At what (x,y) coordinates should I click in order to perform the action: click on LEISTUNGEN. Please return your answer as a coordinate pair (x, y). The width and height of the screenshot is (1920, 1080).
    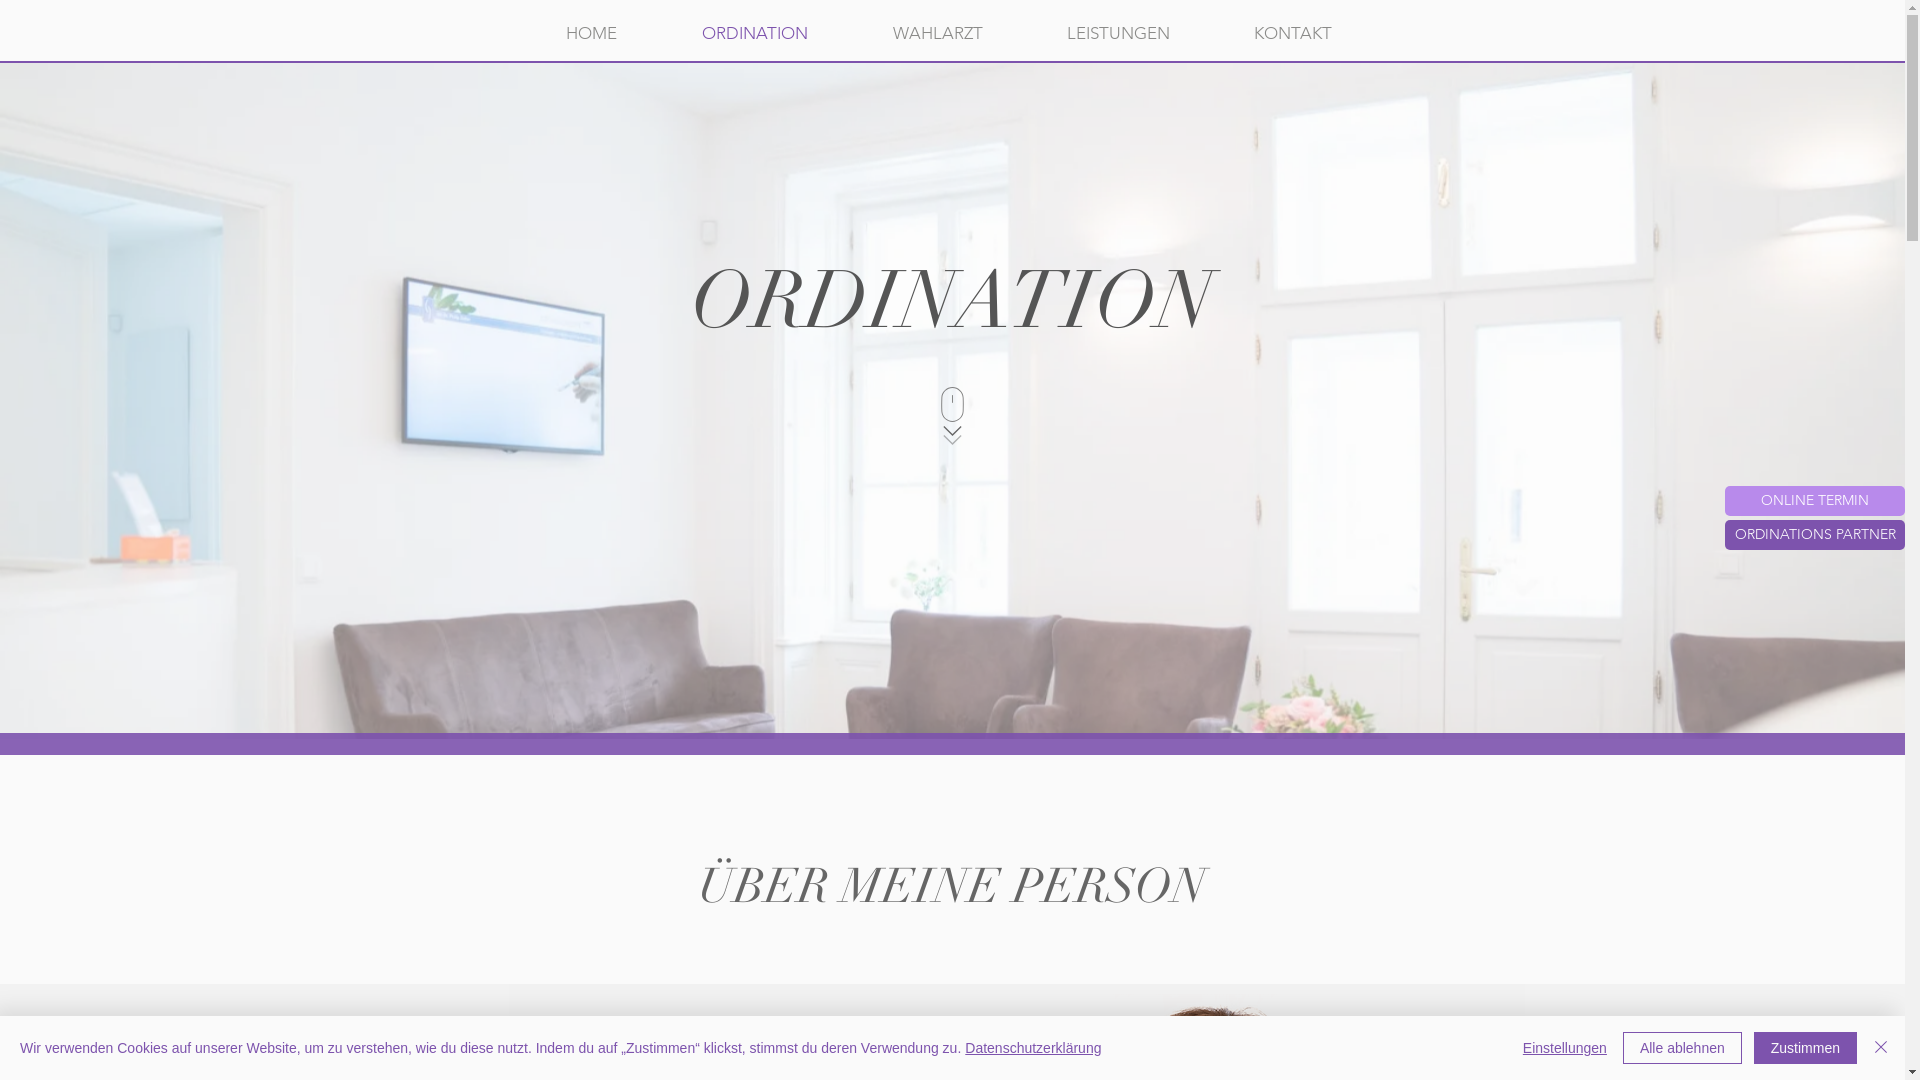
    Looking at the image, I should click on (1118, 33).